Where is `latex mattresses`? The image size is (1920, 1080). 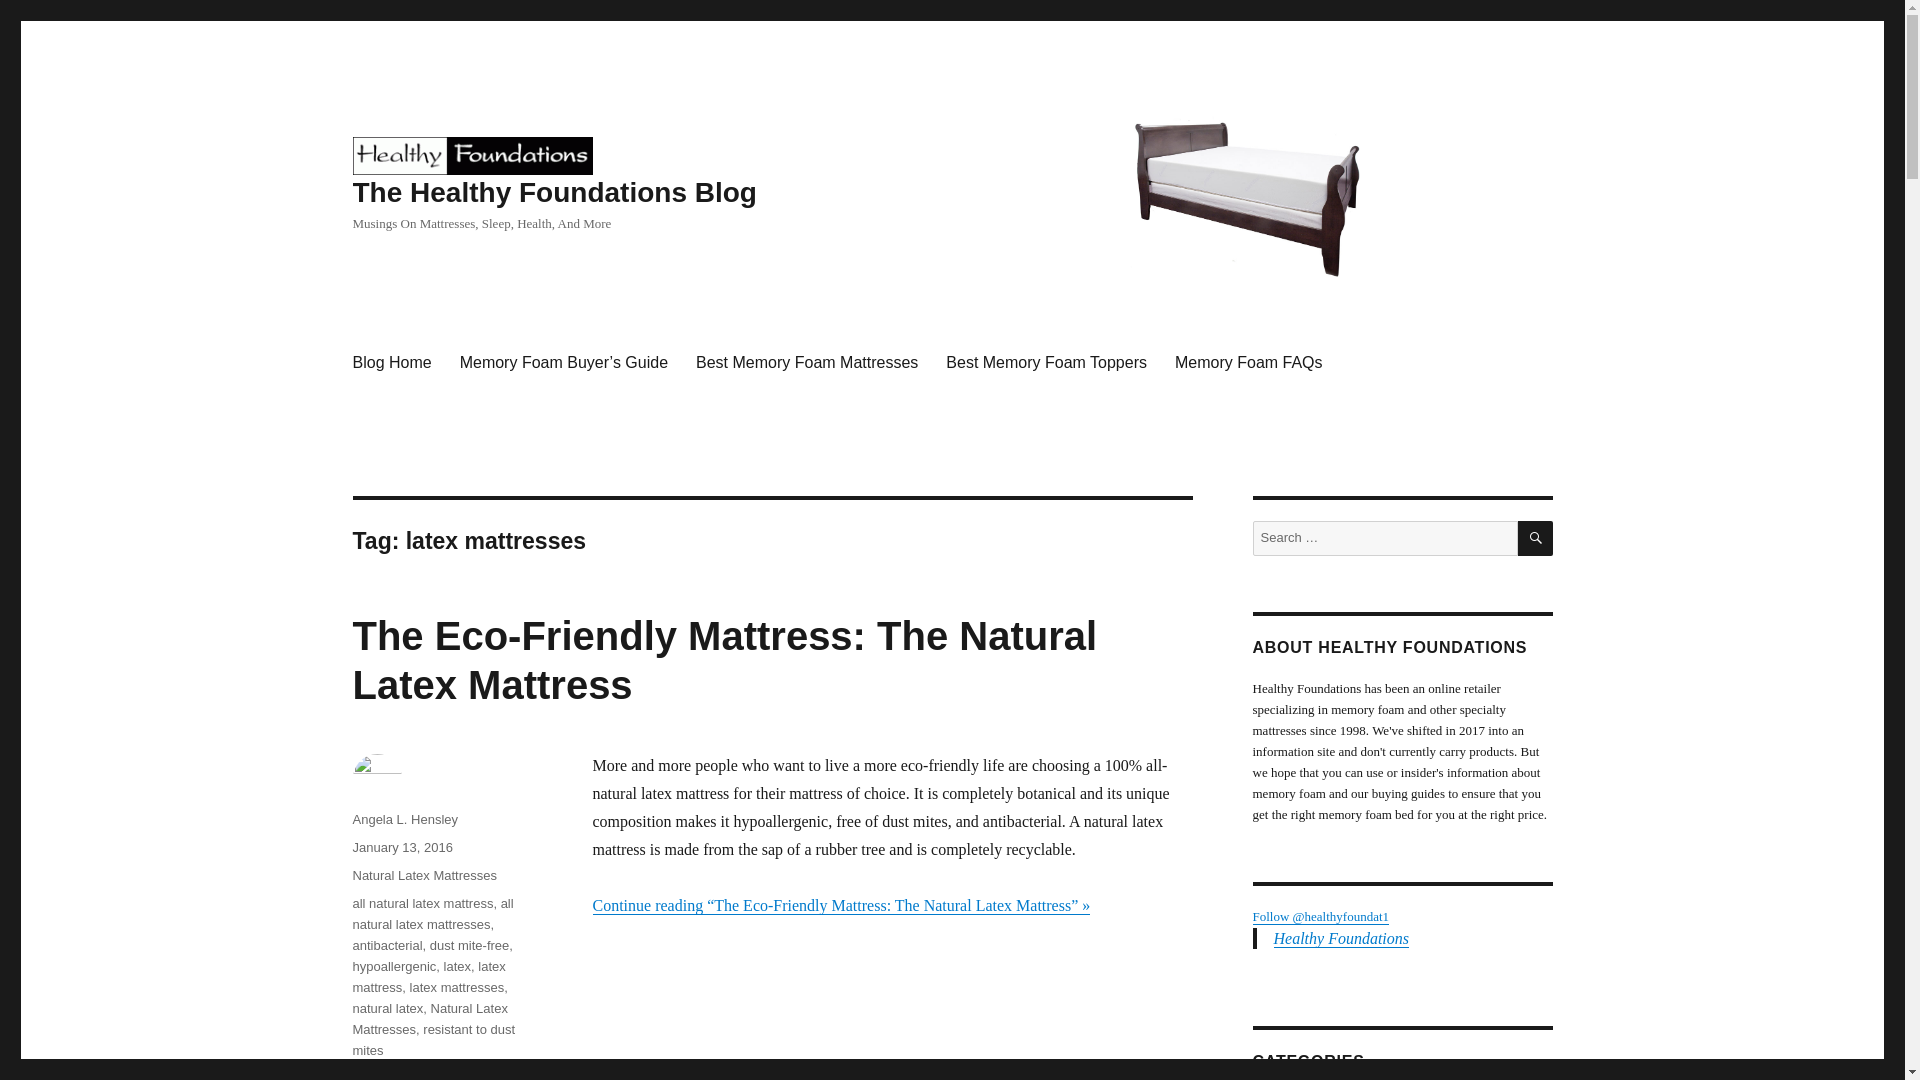
latex mattresses is located at coordinates (457, 986).